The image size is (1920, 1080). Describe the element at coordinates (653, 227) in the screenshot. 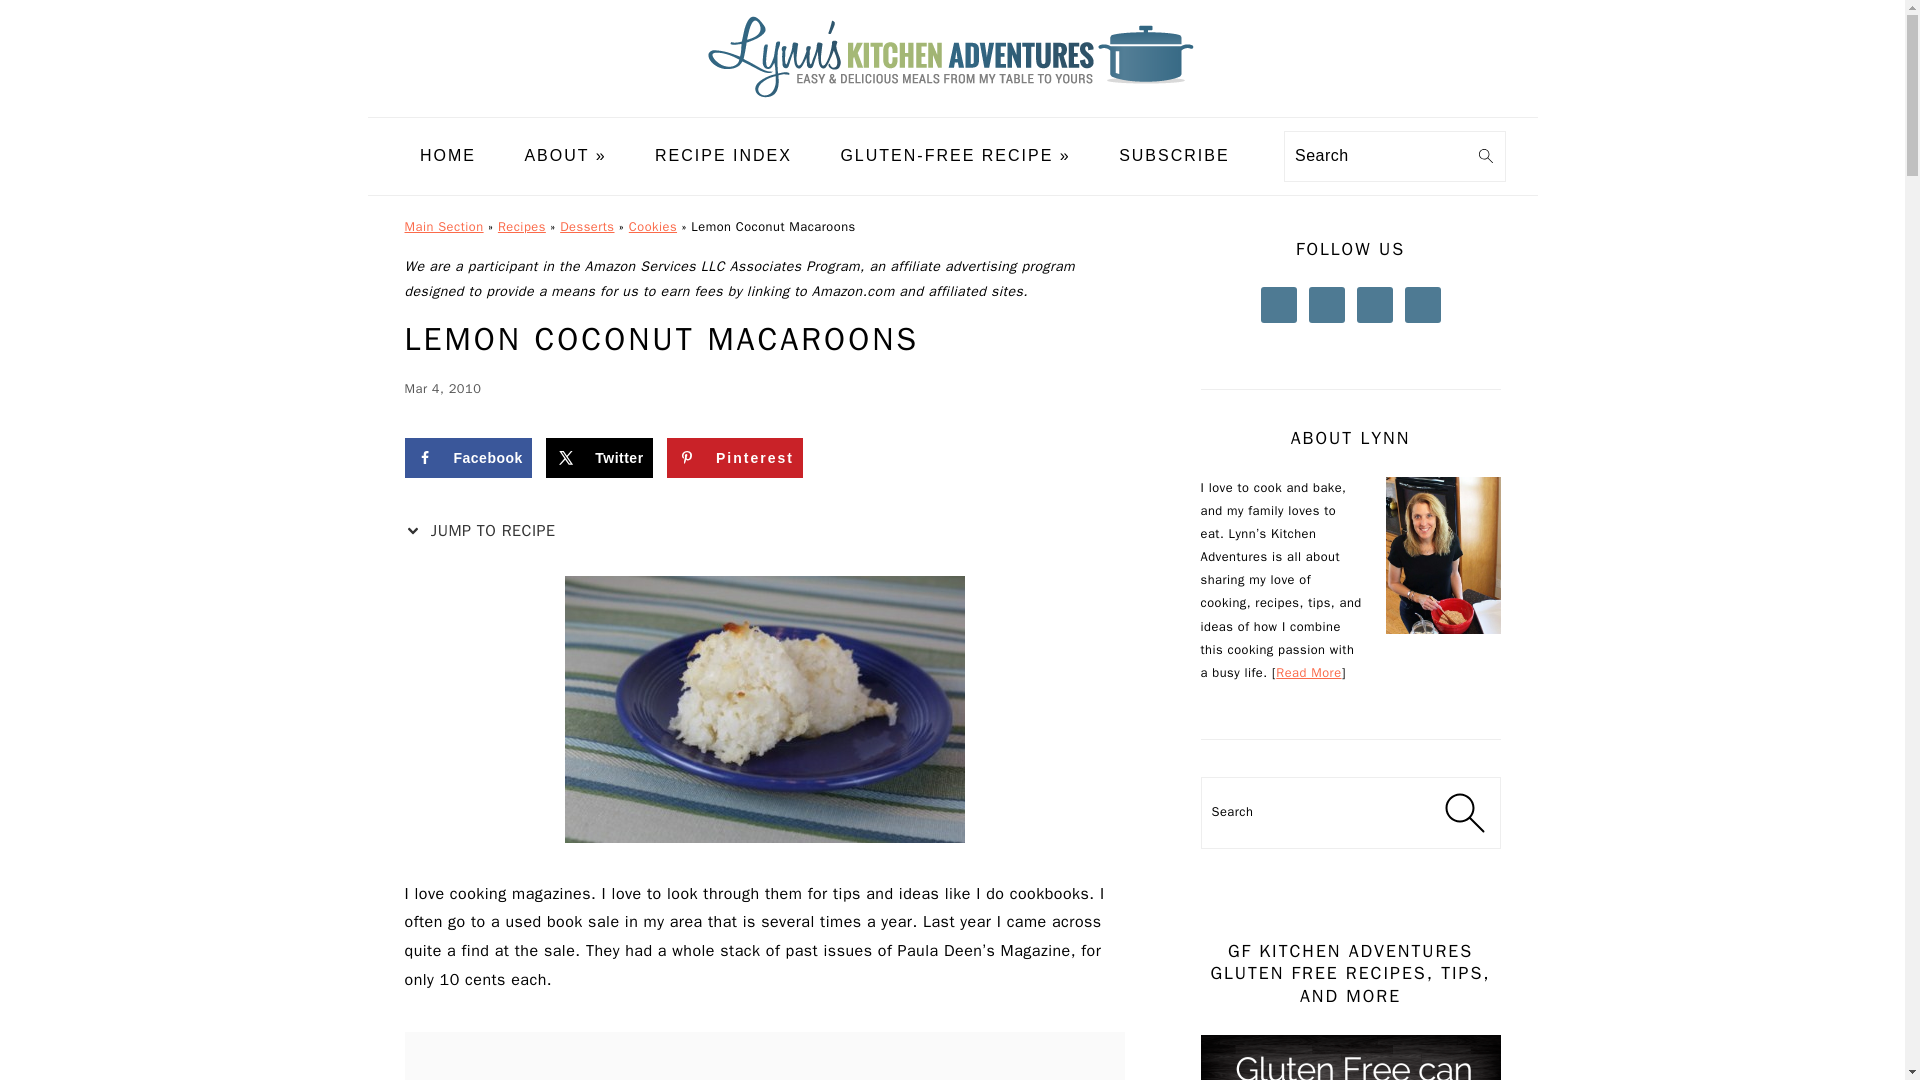

I see `Cookies` at that location.